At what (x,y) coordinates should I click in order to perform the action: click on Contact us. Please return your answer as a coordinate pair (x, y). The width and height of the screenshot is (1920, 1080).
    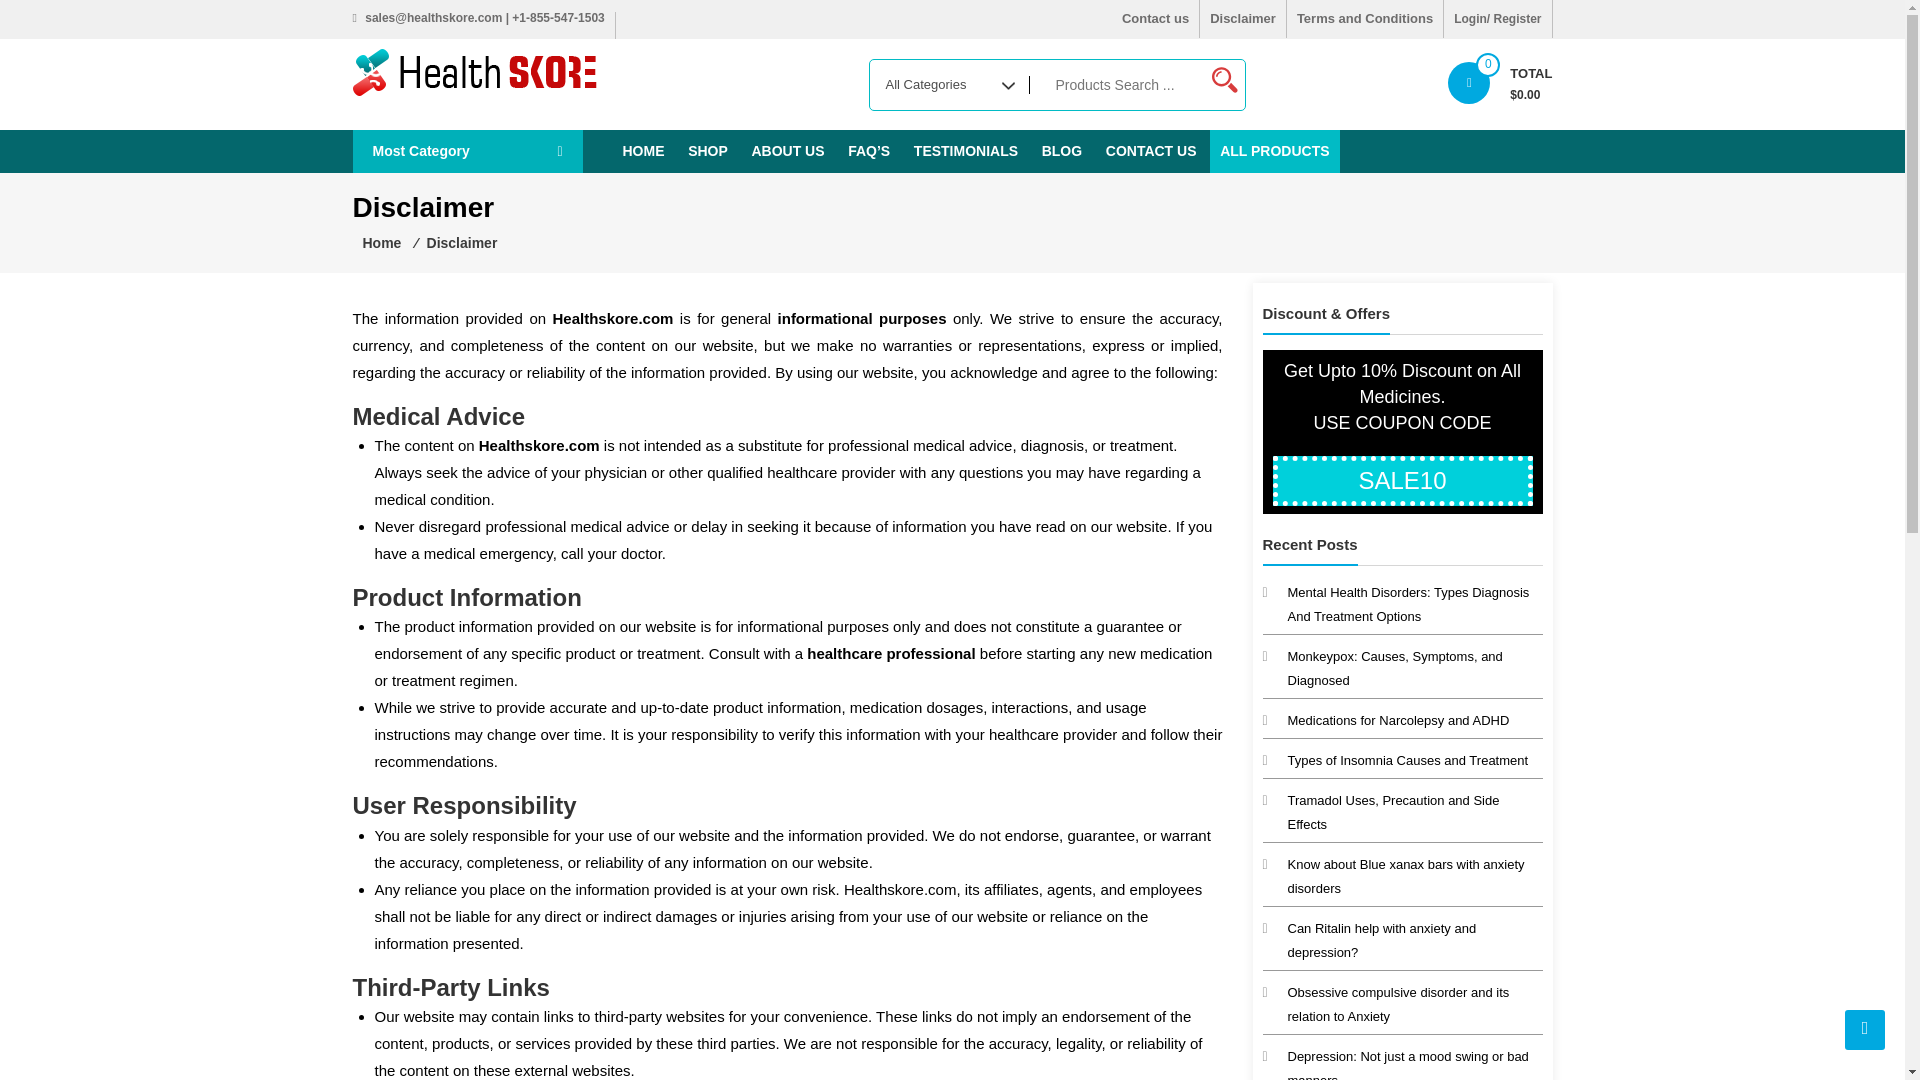
    Looking at the image, I should click on (1154, 18).